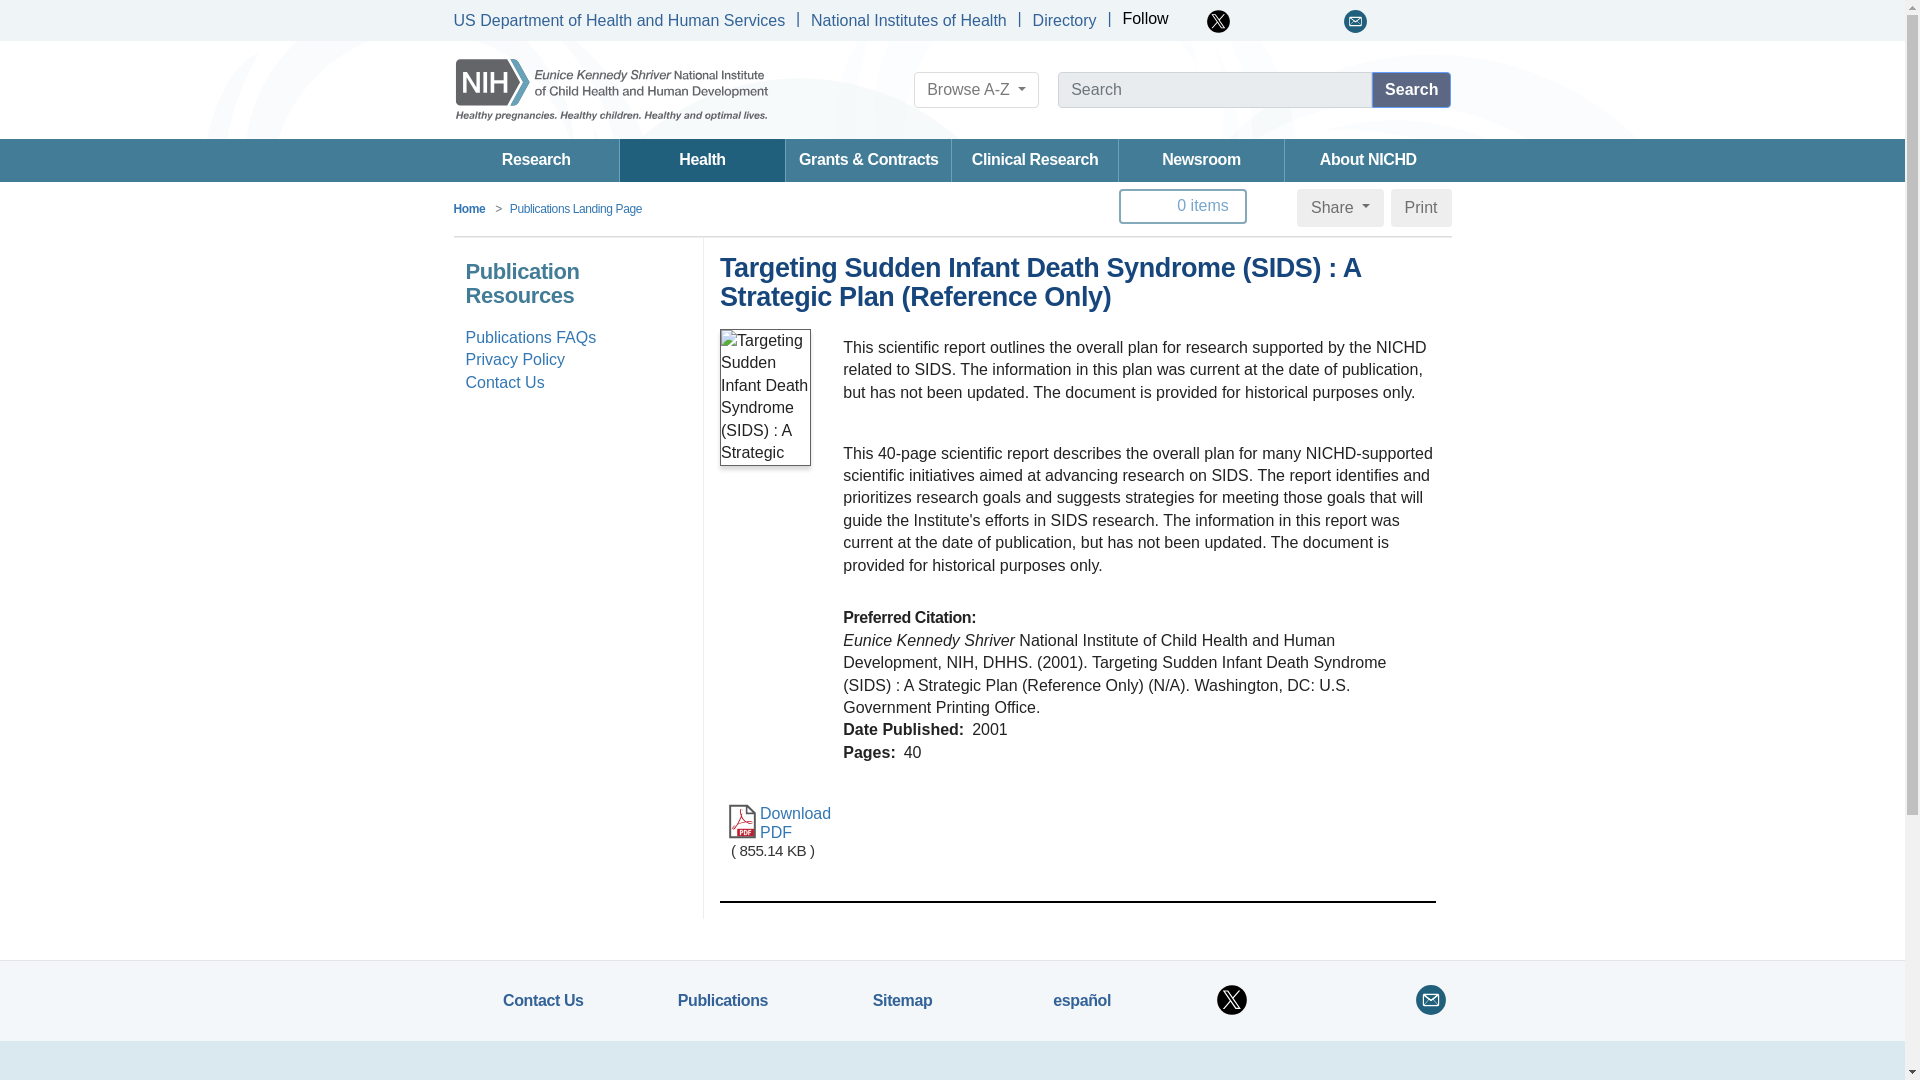 This screenshot has width=1920, height=1080. What do you see at coordinates (976, 90) in the screenshot?
I see `Browse A-Z Topics` at bounding box center [976, 90].